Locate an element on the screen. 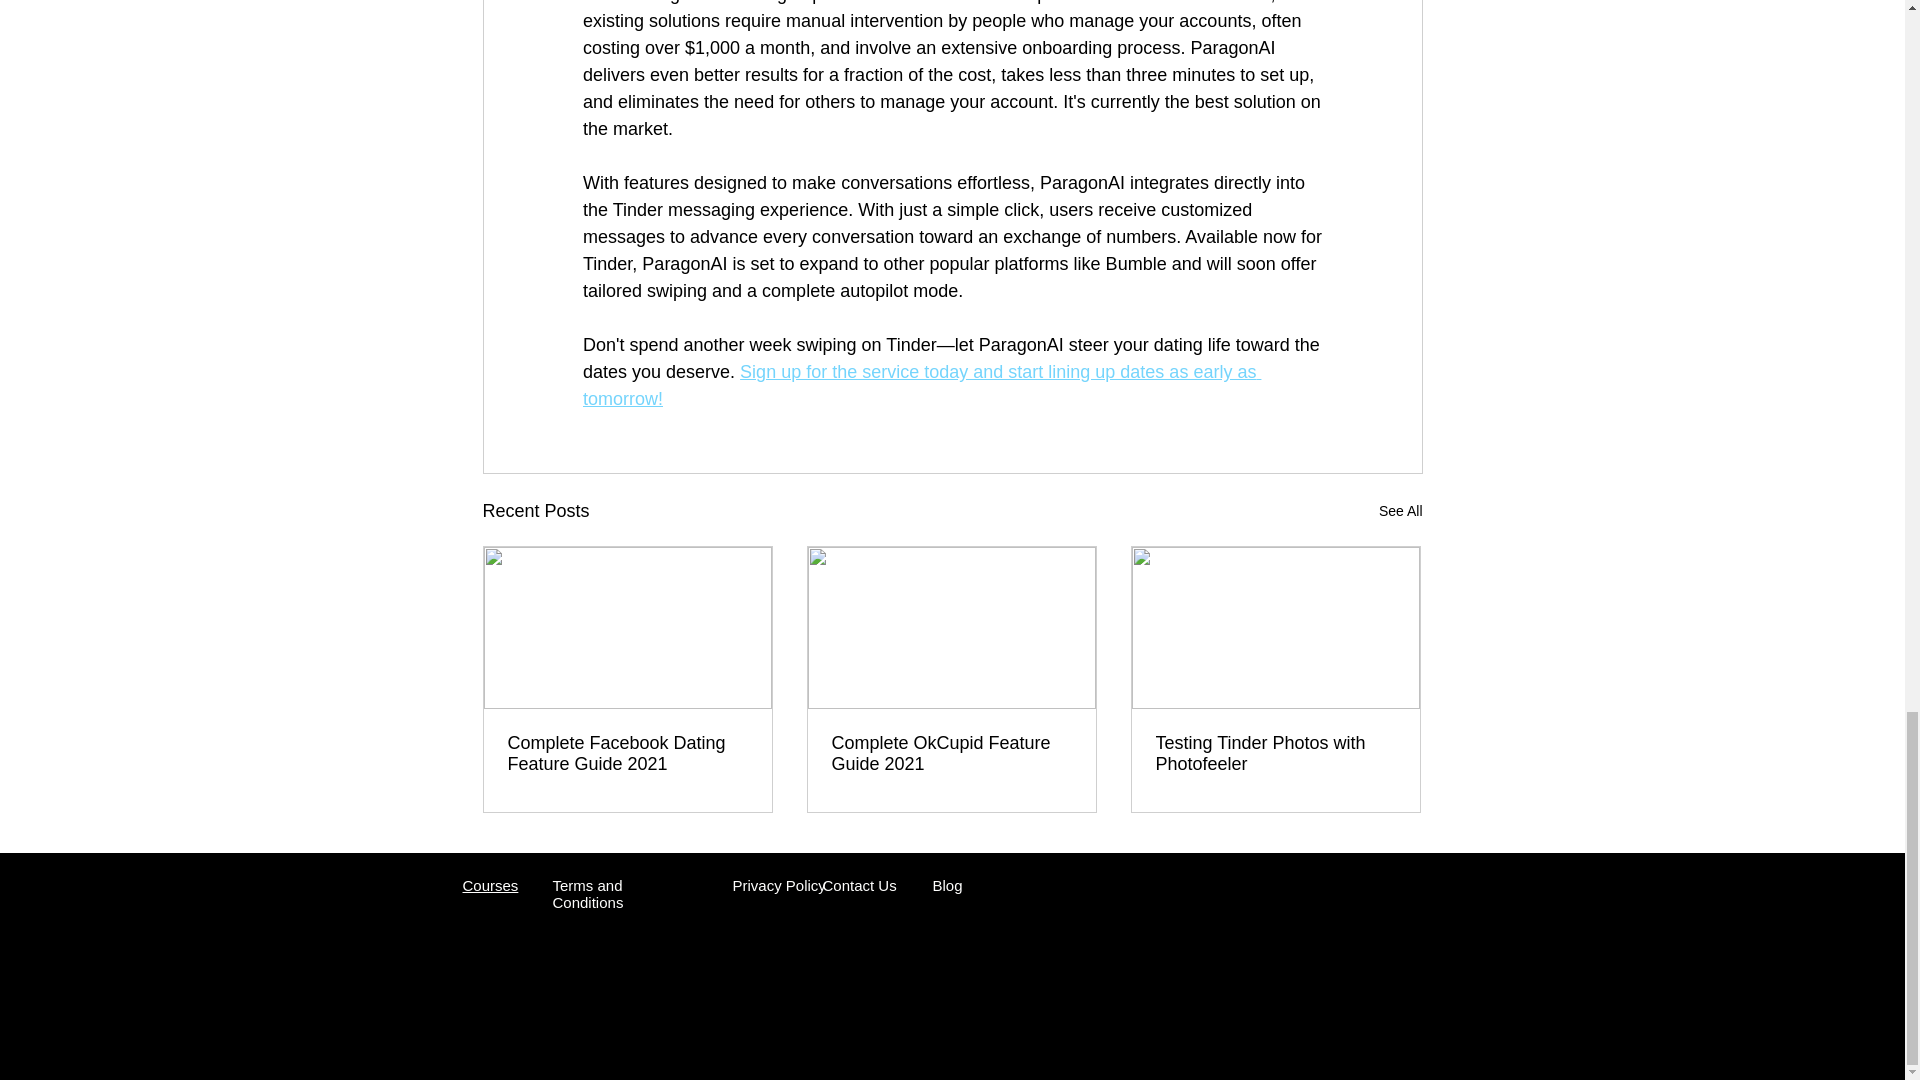 This screenshot has height=1080, width=1920. Complete Facebook Dating Feature Guide 2021 is located at coordinates (628, 754).